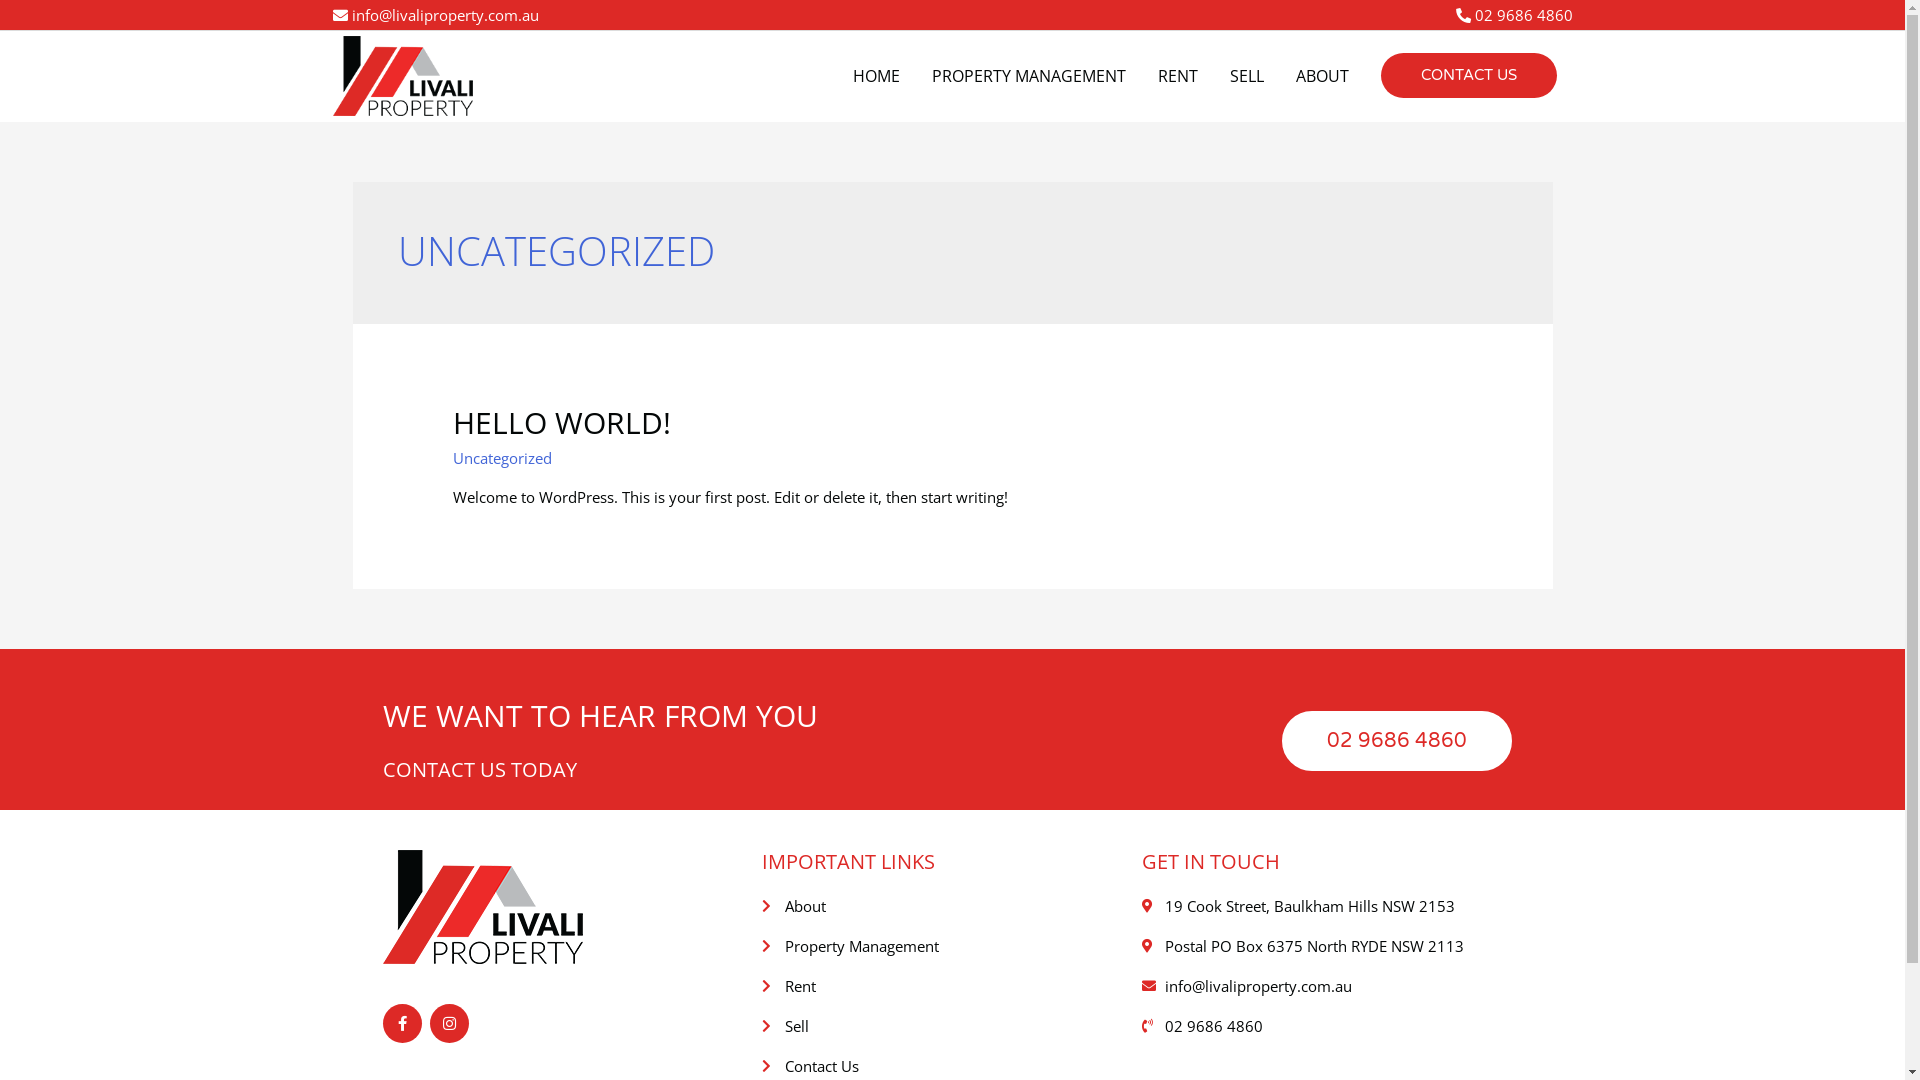 Image resolution: width=1920 pixels, height=1080 pixels. Describe the element at coordinates (952, 946) in the screenshot. I see `Property Management` at that location.